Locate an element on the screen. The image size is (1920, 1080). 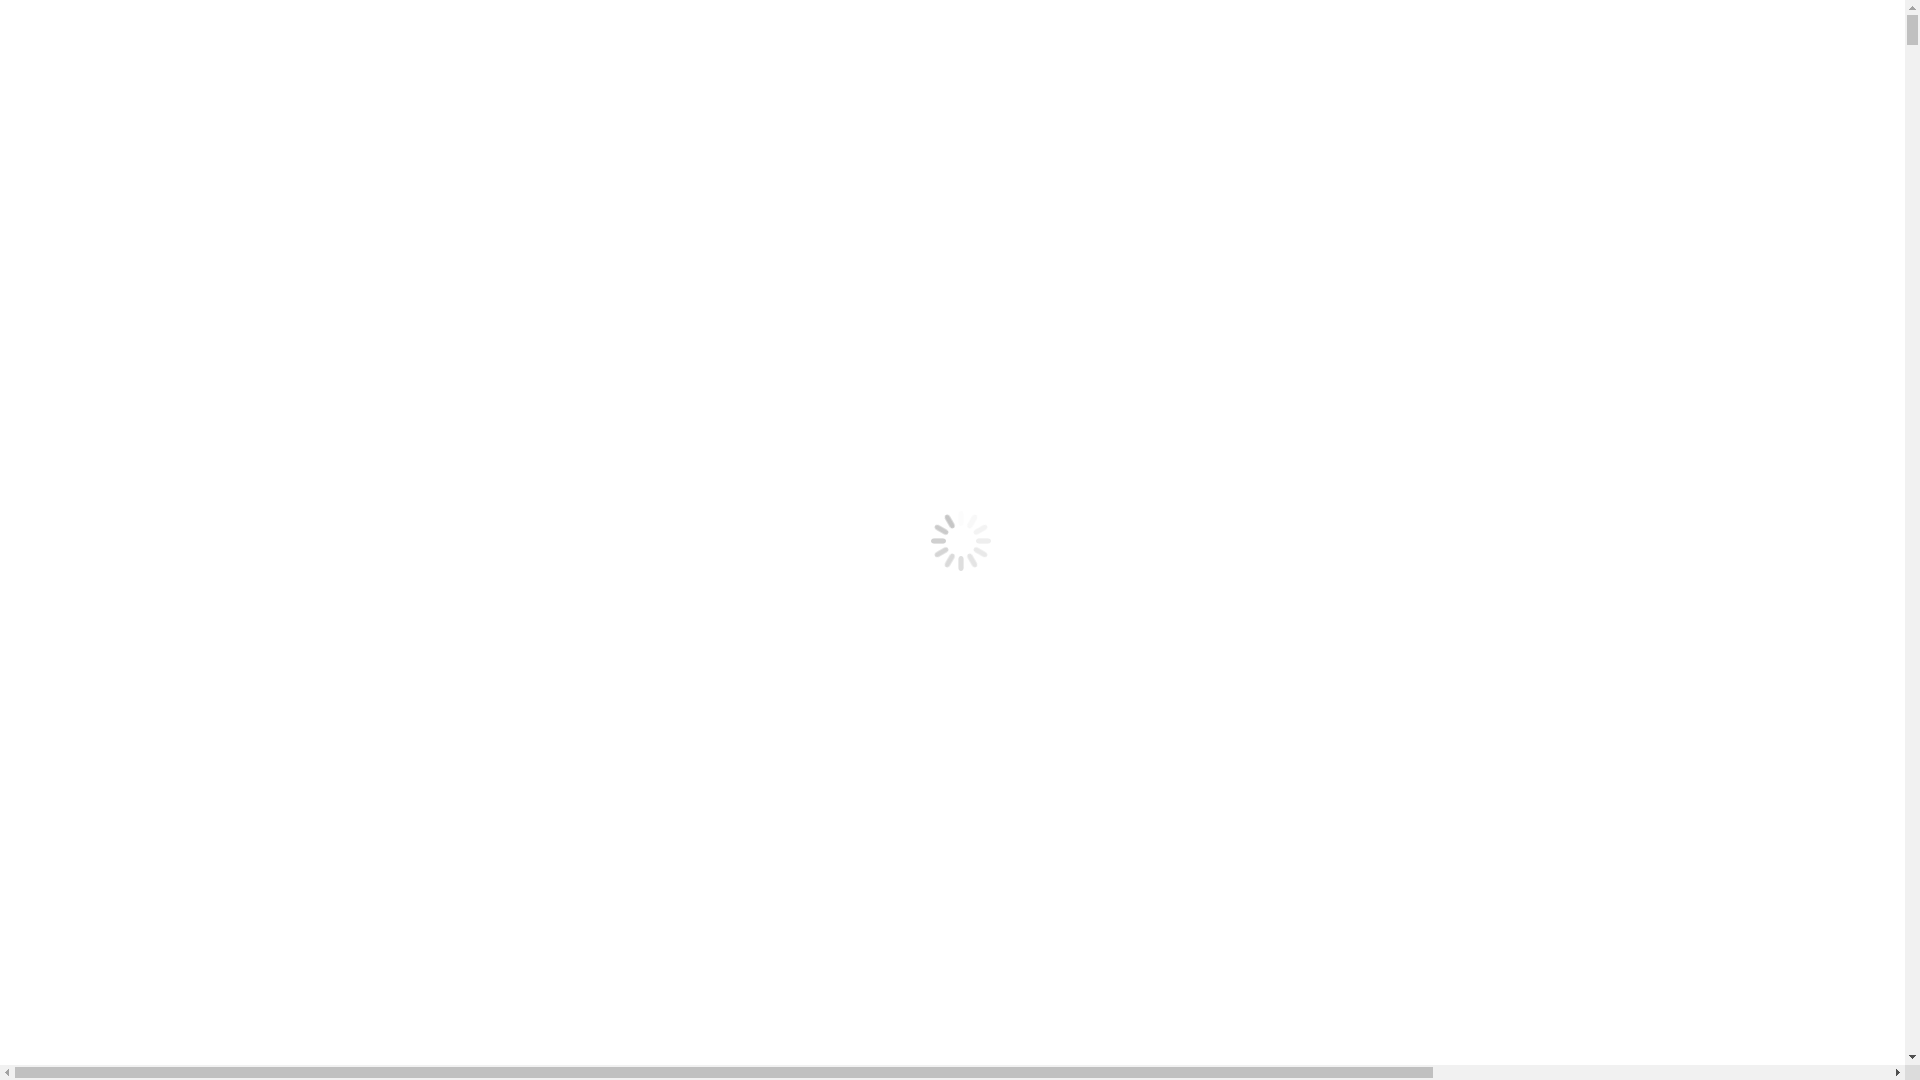
Make A Donation is located at coordinates (105, 254).